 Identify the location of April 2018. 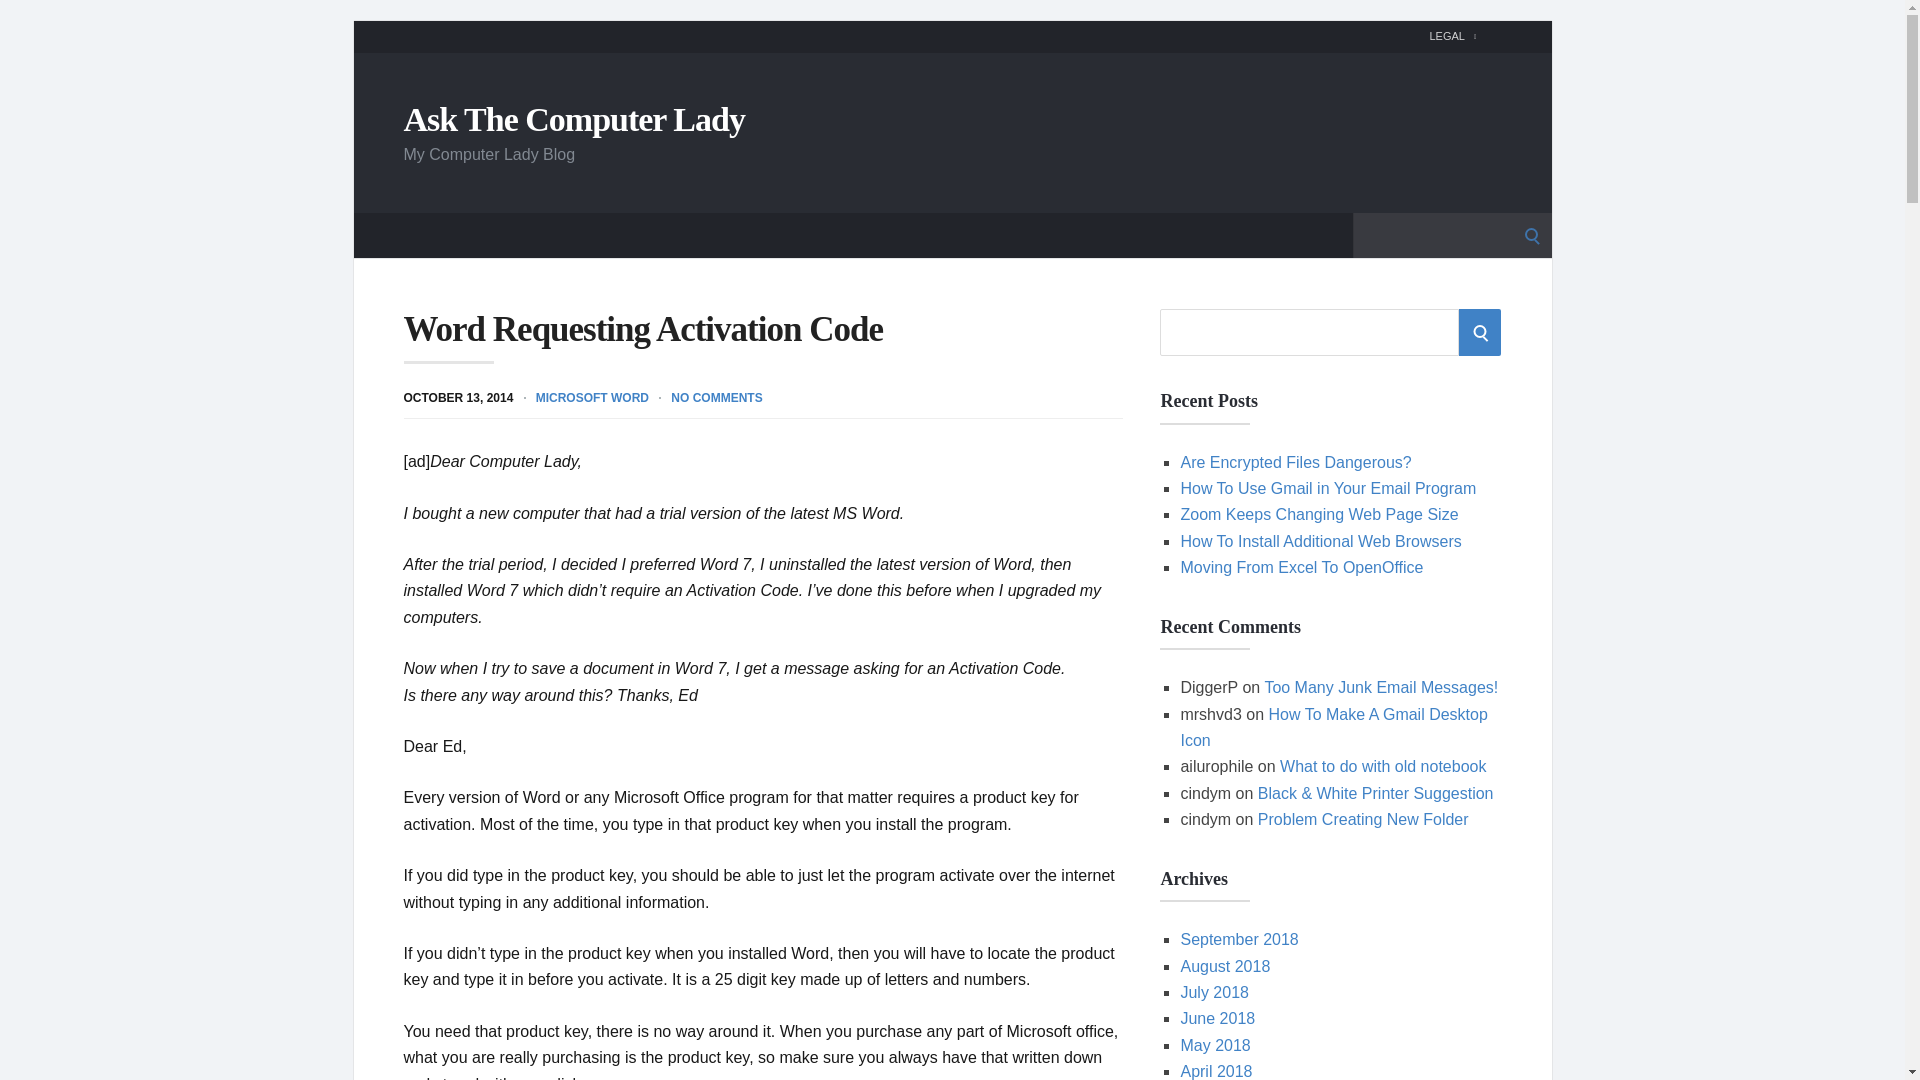
(1216, 1071).